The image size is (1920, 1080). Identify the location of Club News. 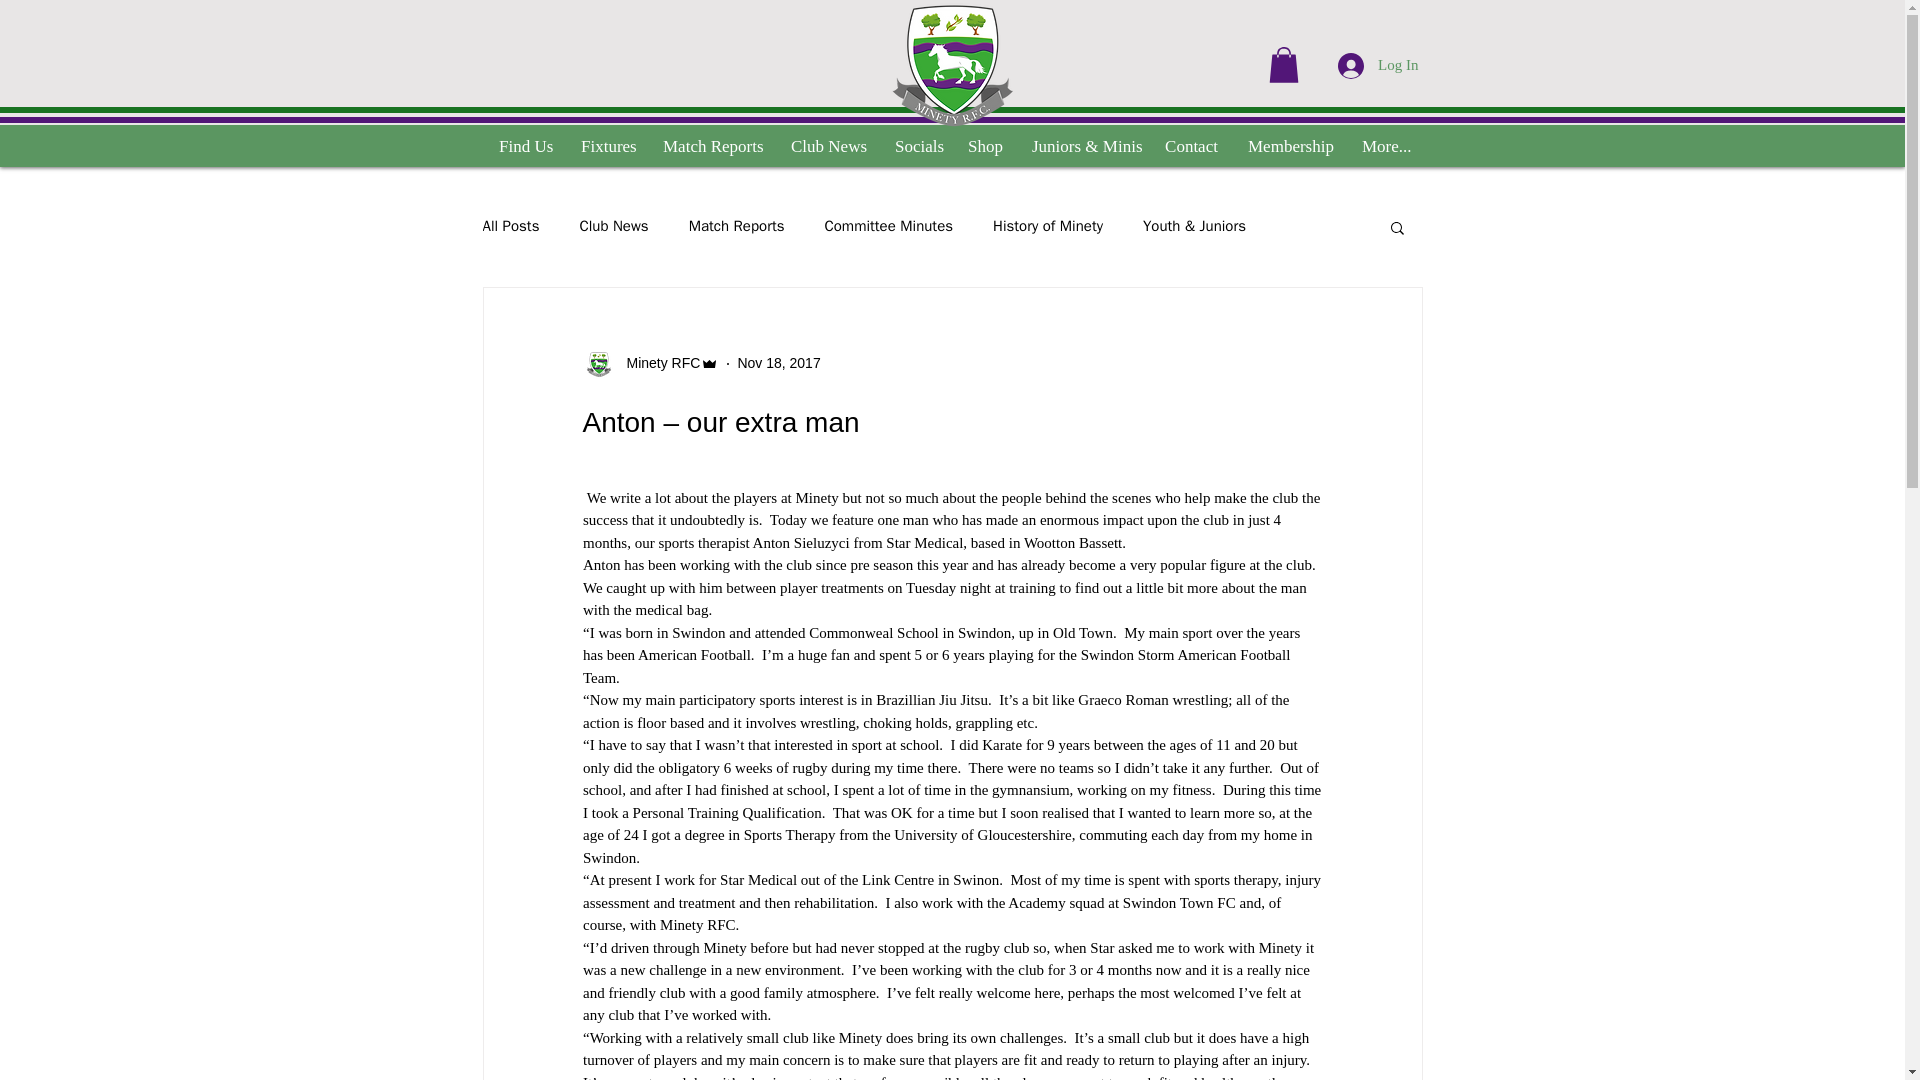
(614, 226).